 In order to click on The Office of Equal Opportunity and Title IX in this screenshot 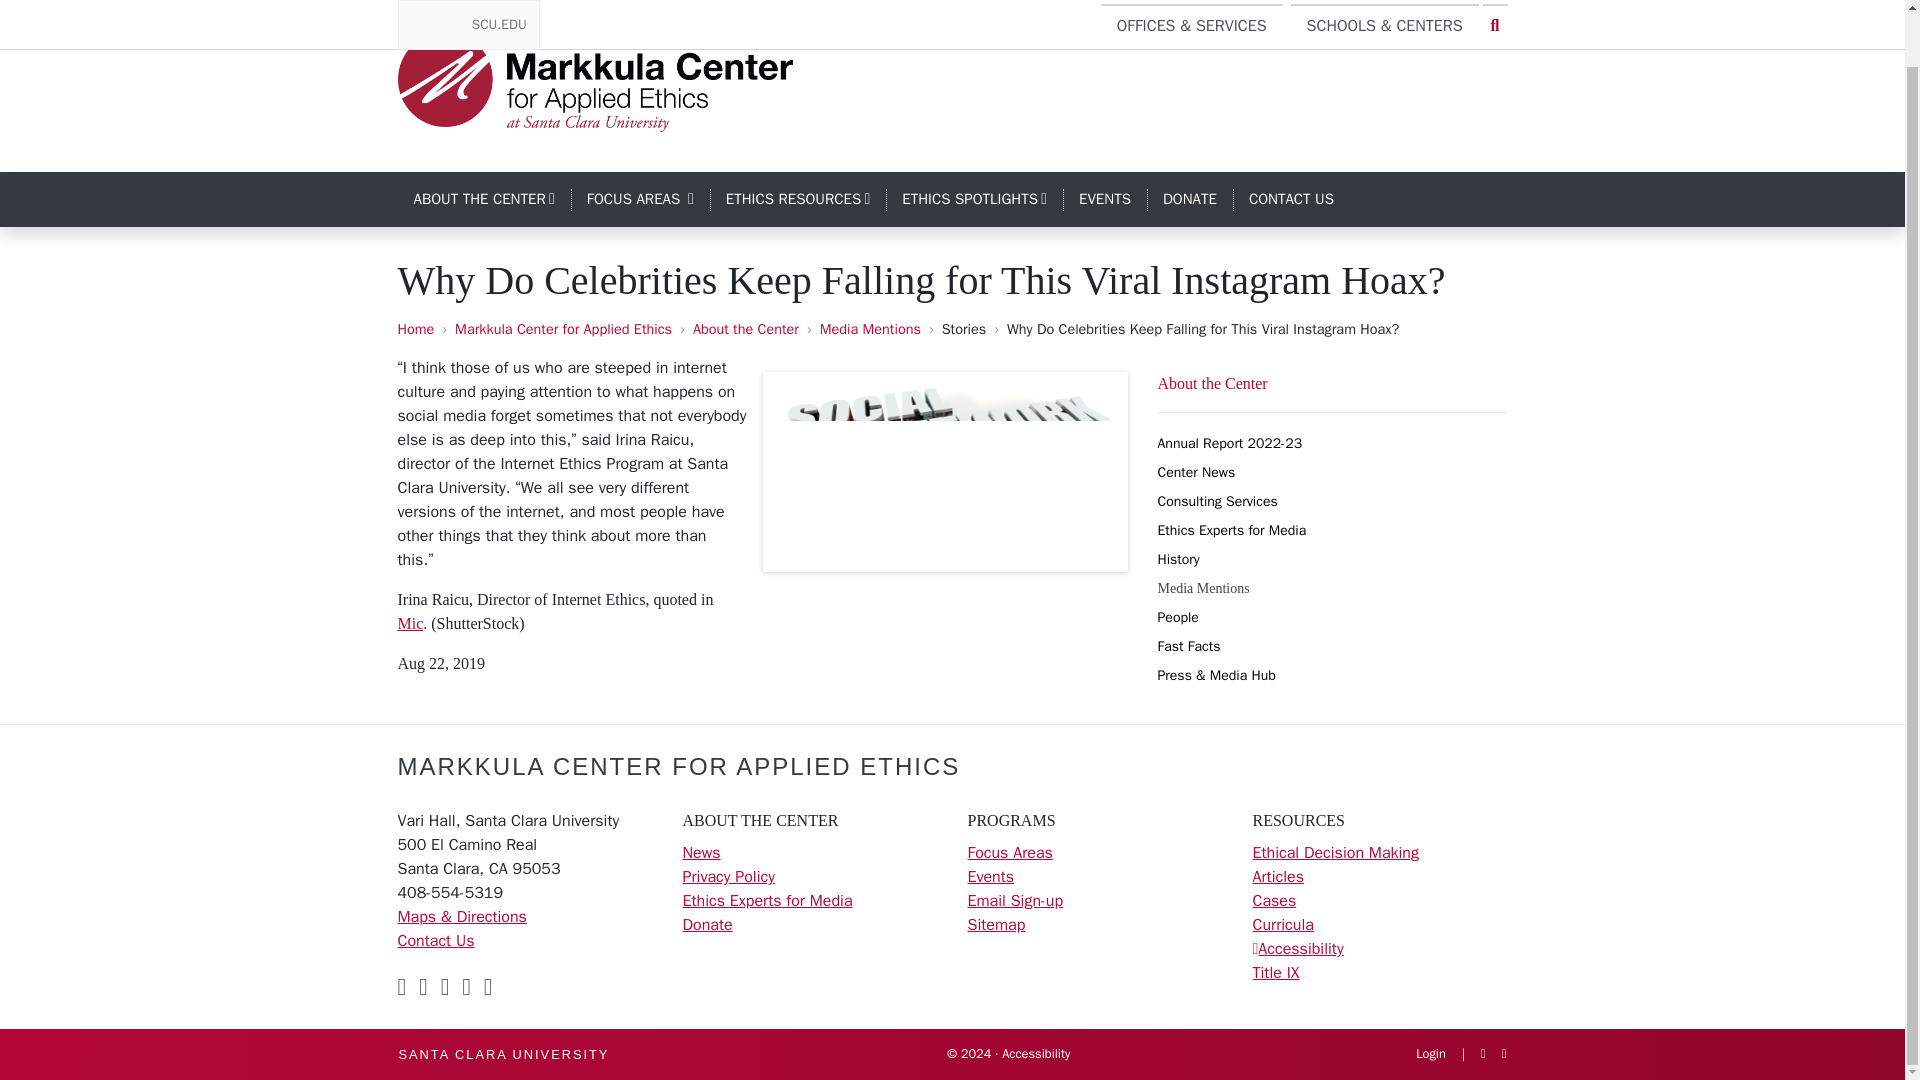, I will do `click(484, 200)`.